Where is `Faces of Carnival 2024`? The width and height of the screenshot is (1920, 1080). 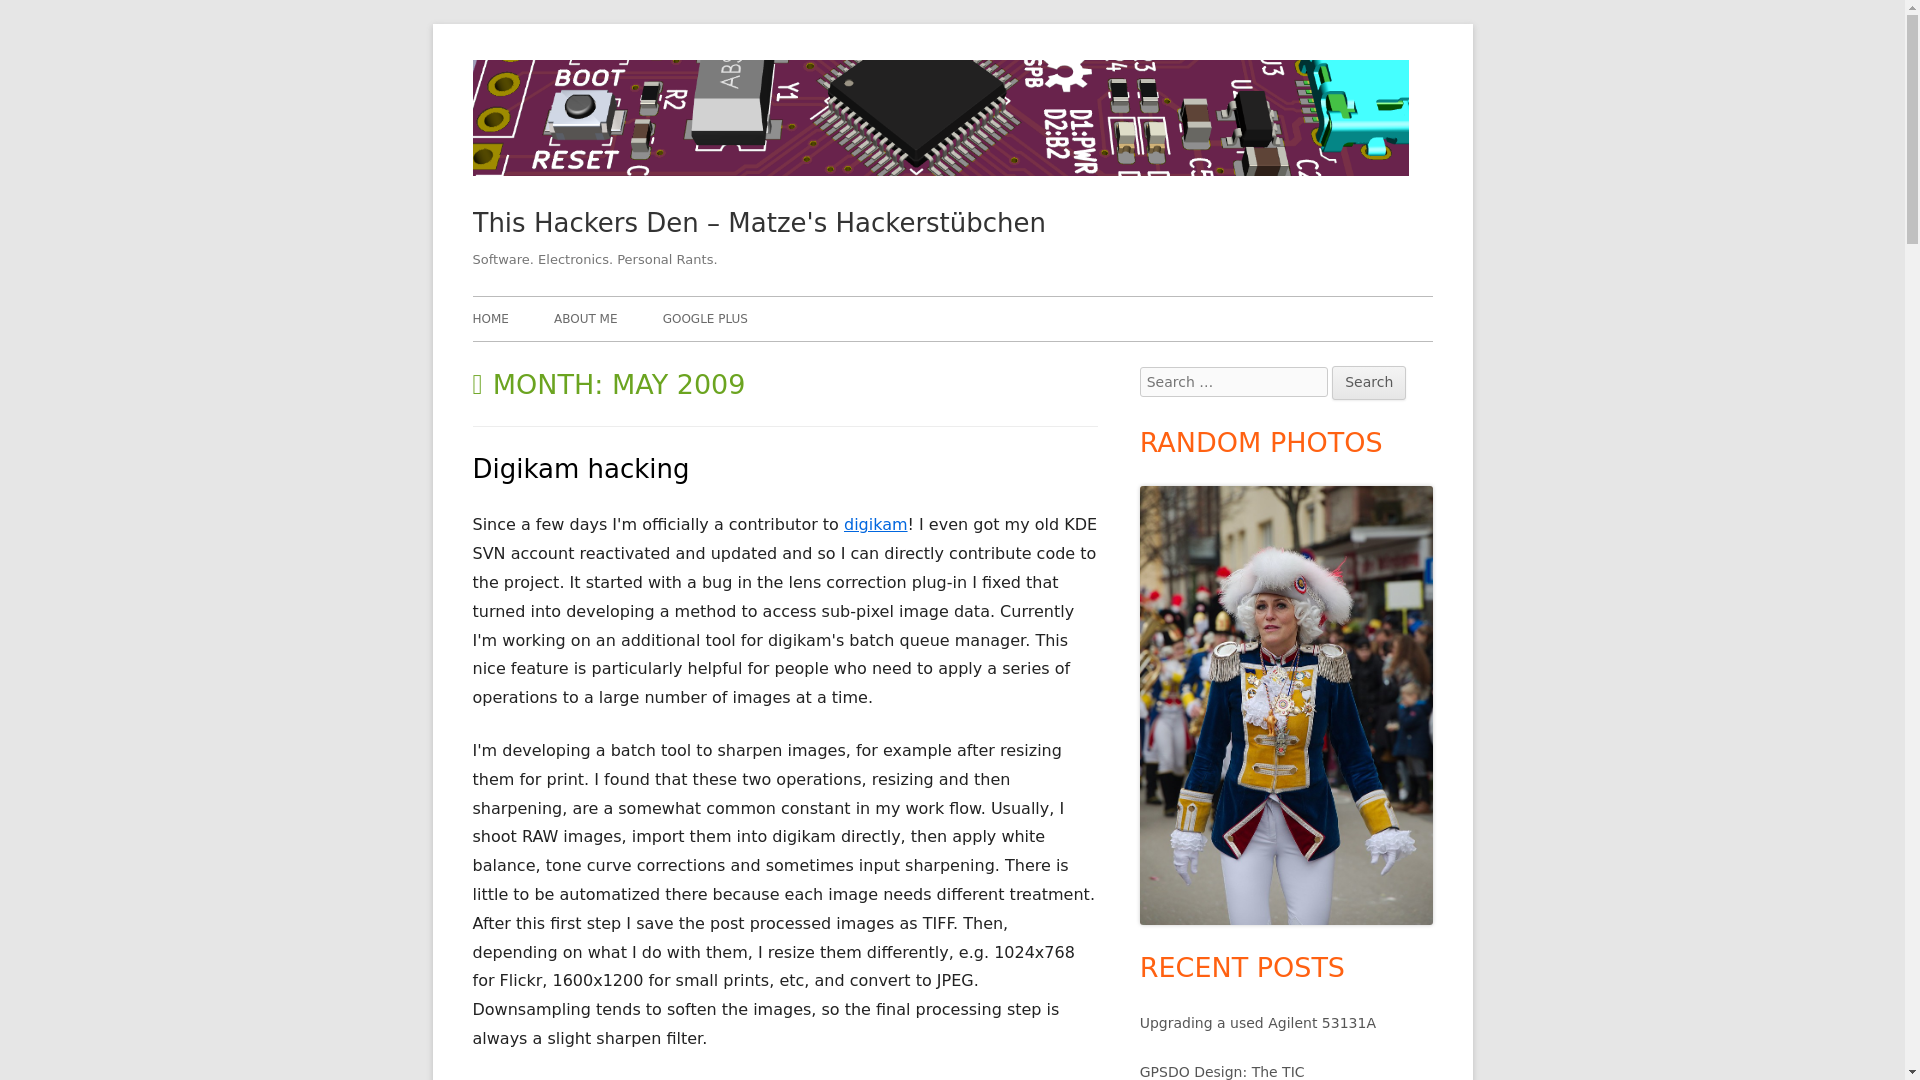 Faces of Carnival 2024 is located at coordinates (1286, 705).